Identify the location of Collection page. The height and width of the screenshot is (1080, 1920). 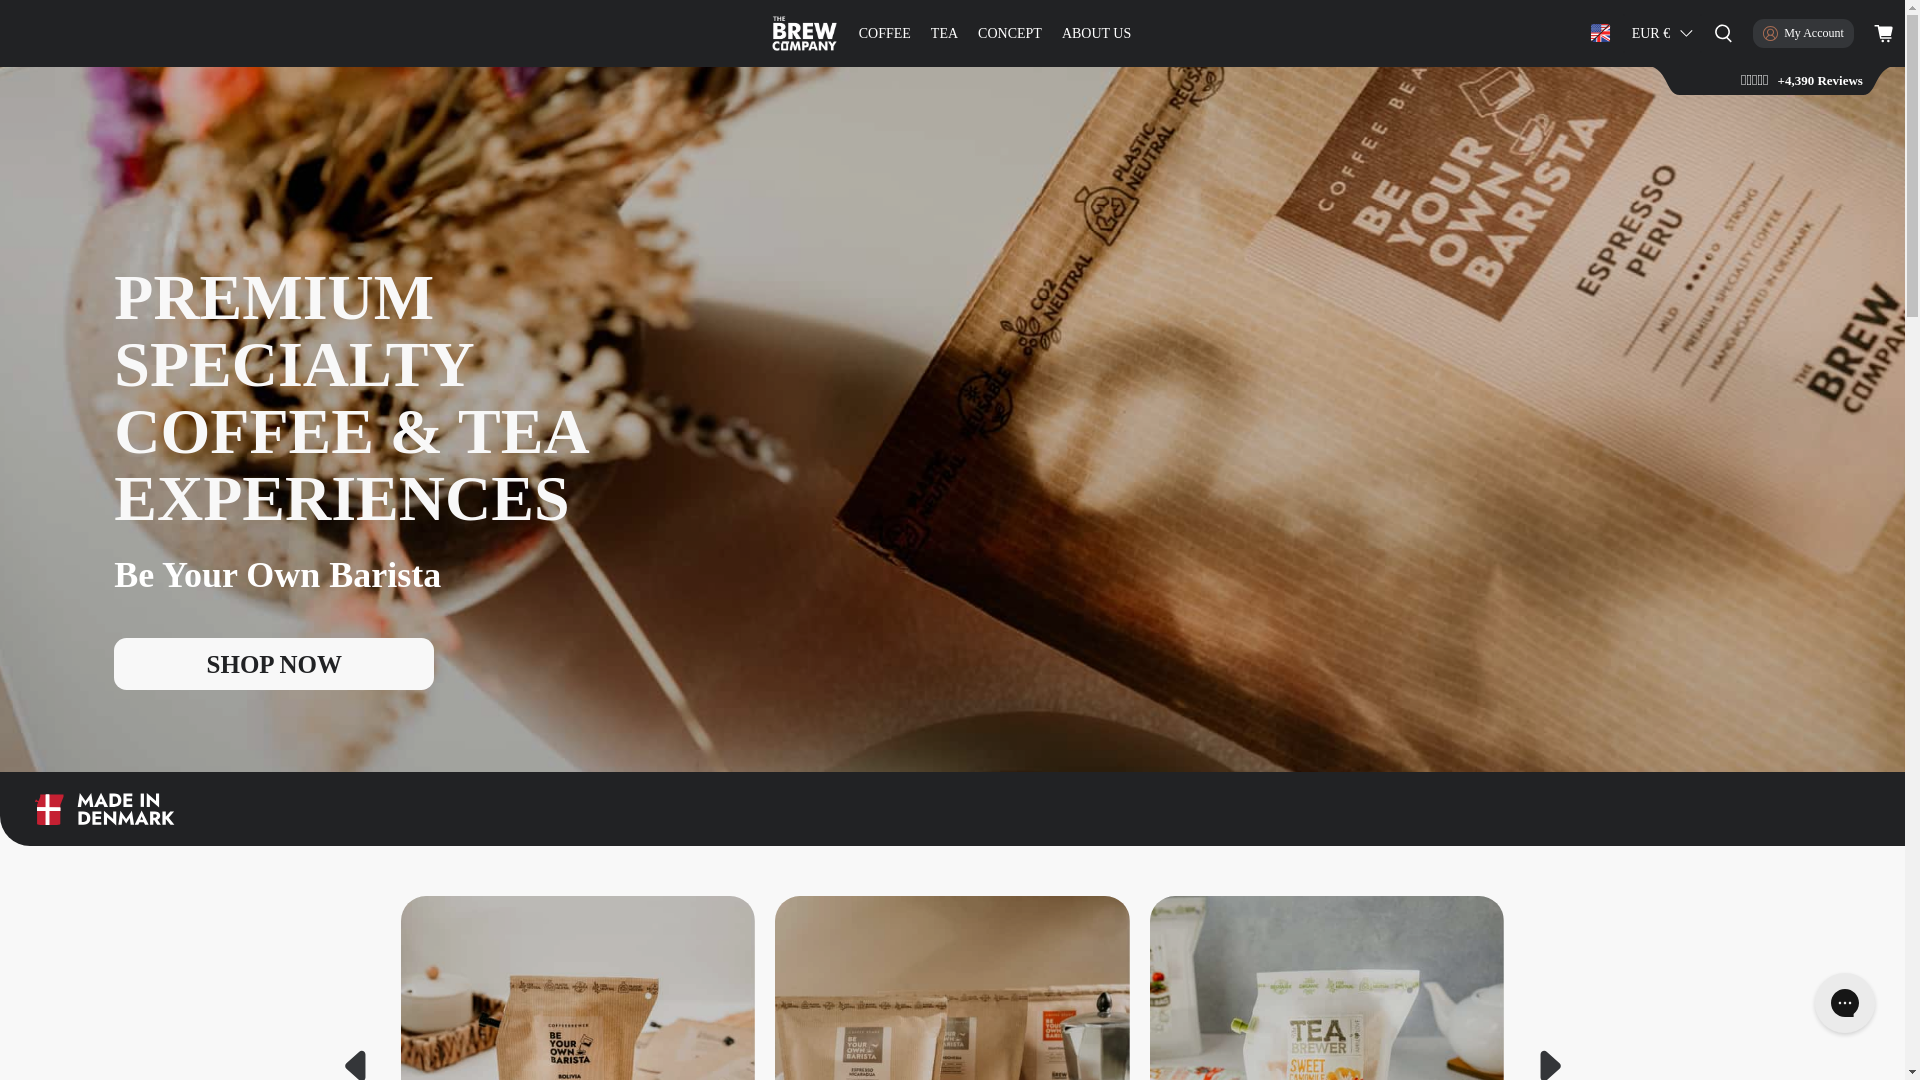
(273, 664).